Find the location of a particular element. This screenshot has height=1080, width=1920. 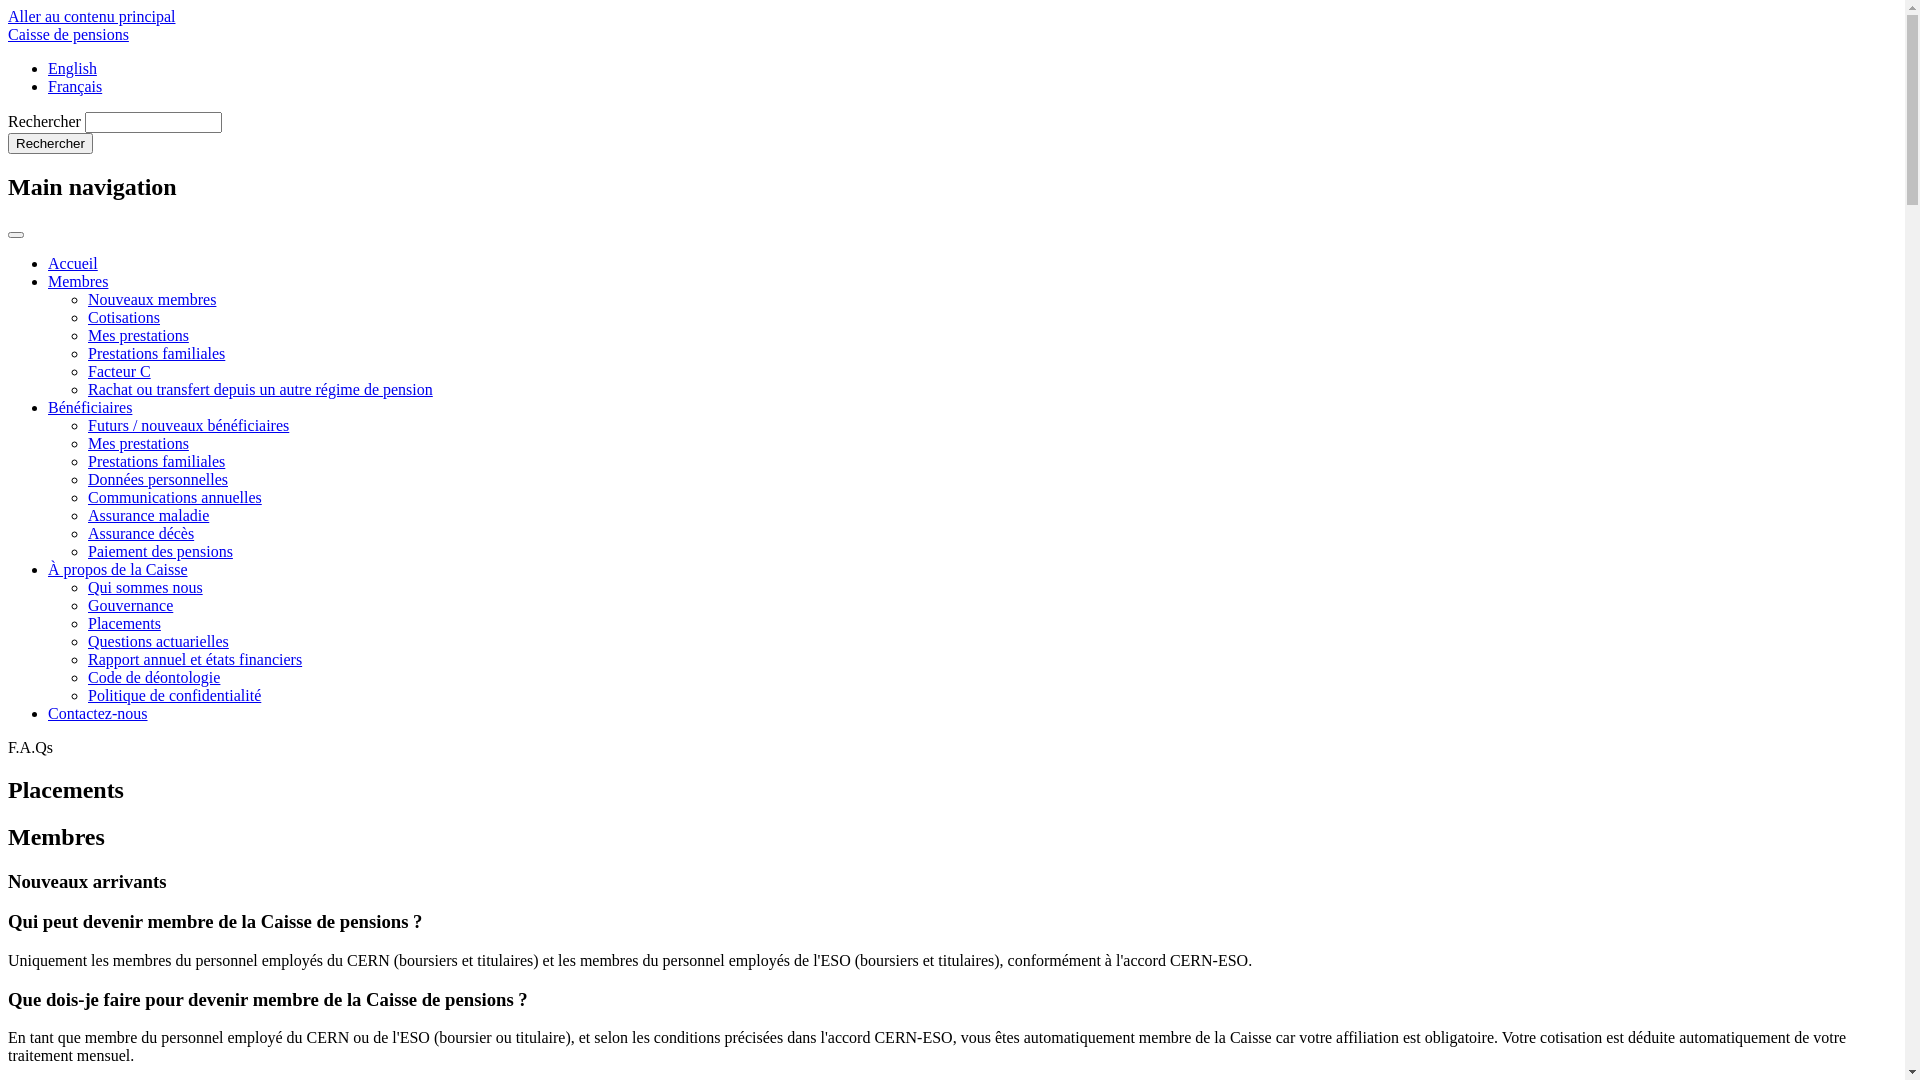

Assurance maladie is located at coordinates (148, 516).